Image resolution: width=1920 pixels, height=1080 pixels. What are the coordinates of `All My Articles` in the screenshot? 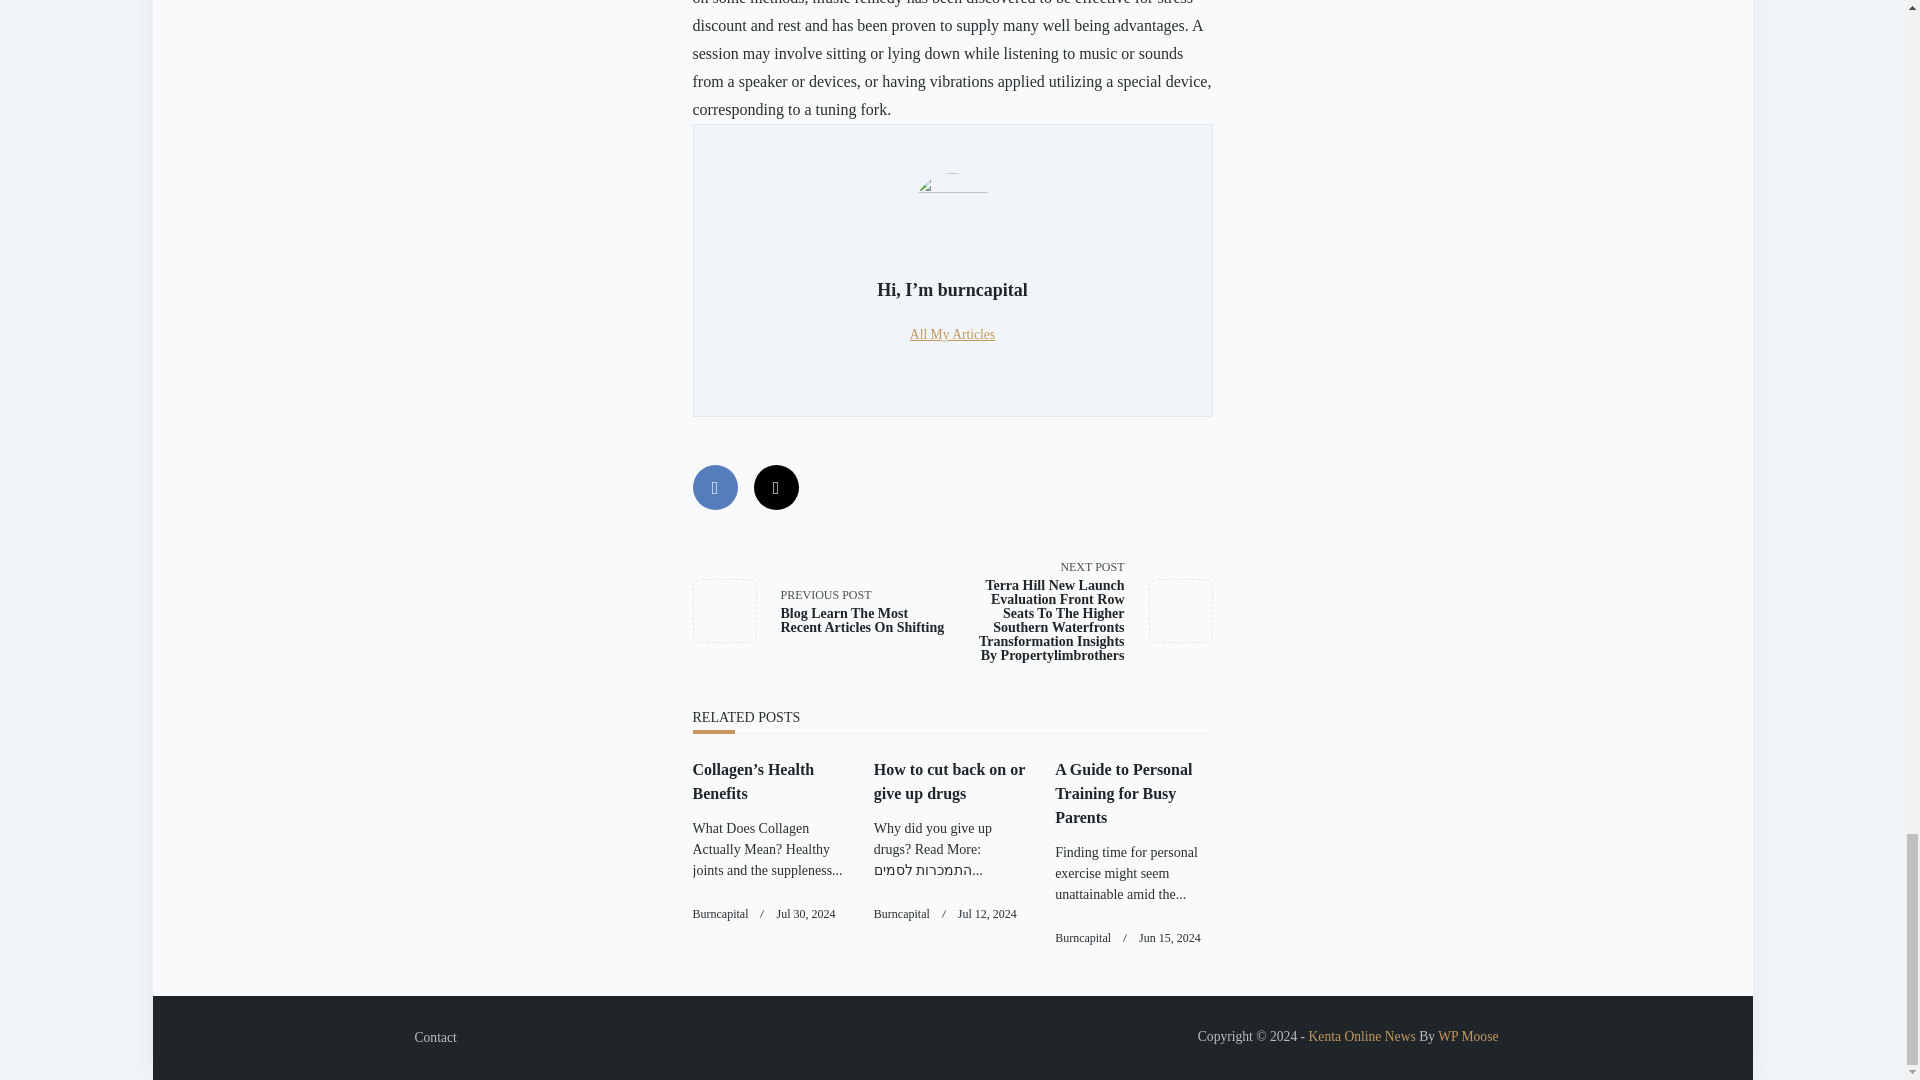 It's located at (952, 334).